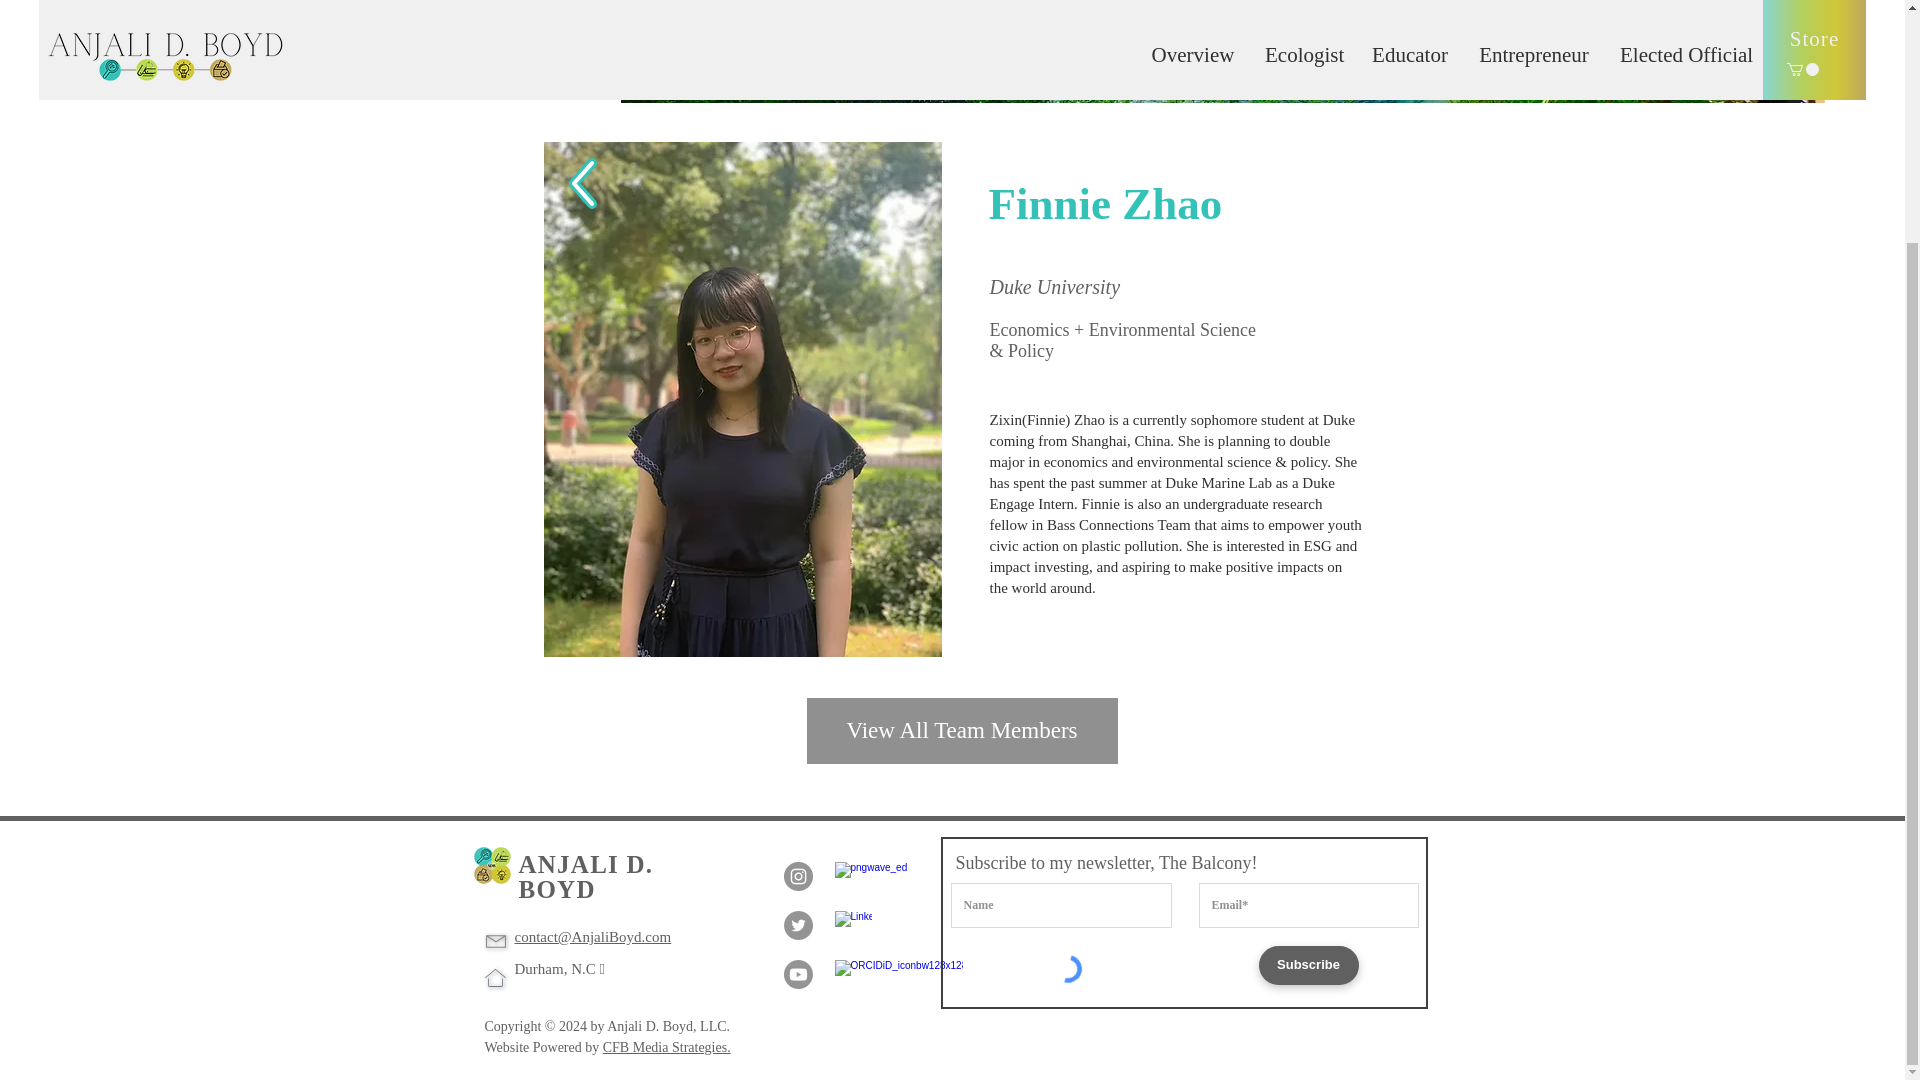 This screenshot has width=1920, height=1080. I want to click on CFB Media Strategies., so click(666, 1048).